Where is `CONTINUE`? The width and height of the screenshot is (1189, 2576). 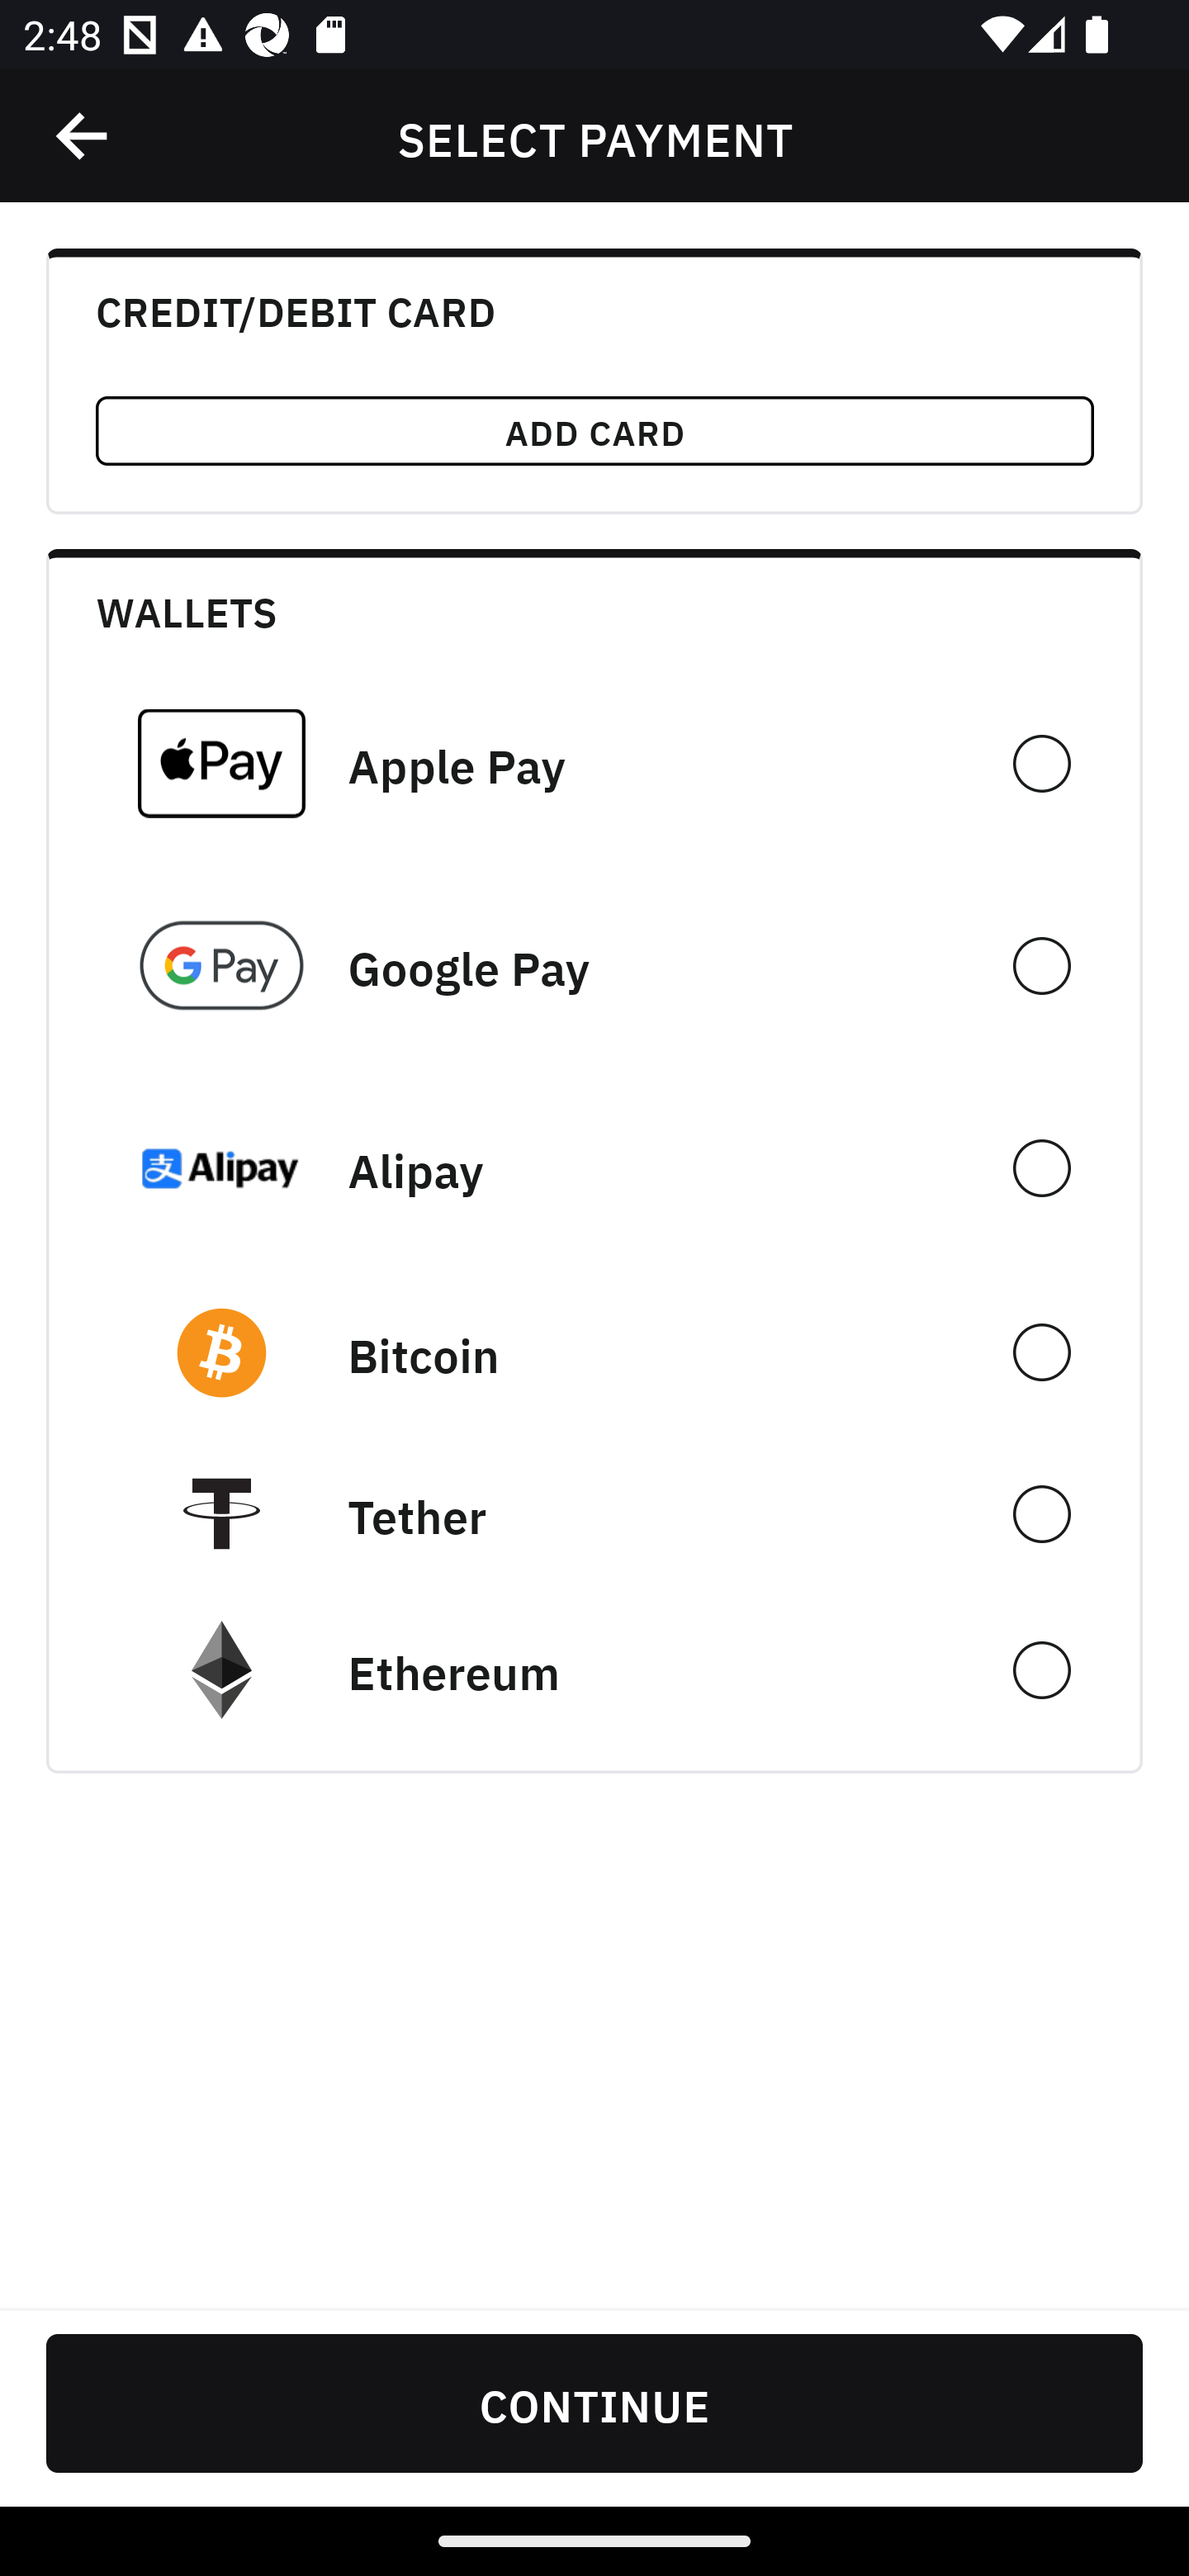 CONTINUE is located at coordinates (594, 2403).